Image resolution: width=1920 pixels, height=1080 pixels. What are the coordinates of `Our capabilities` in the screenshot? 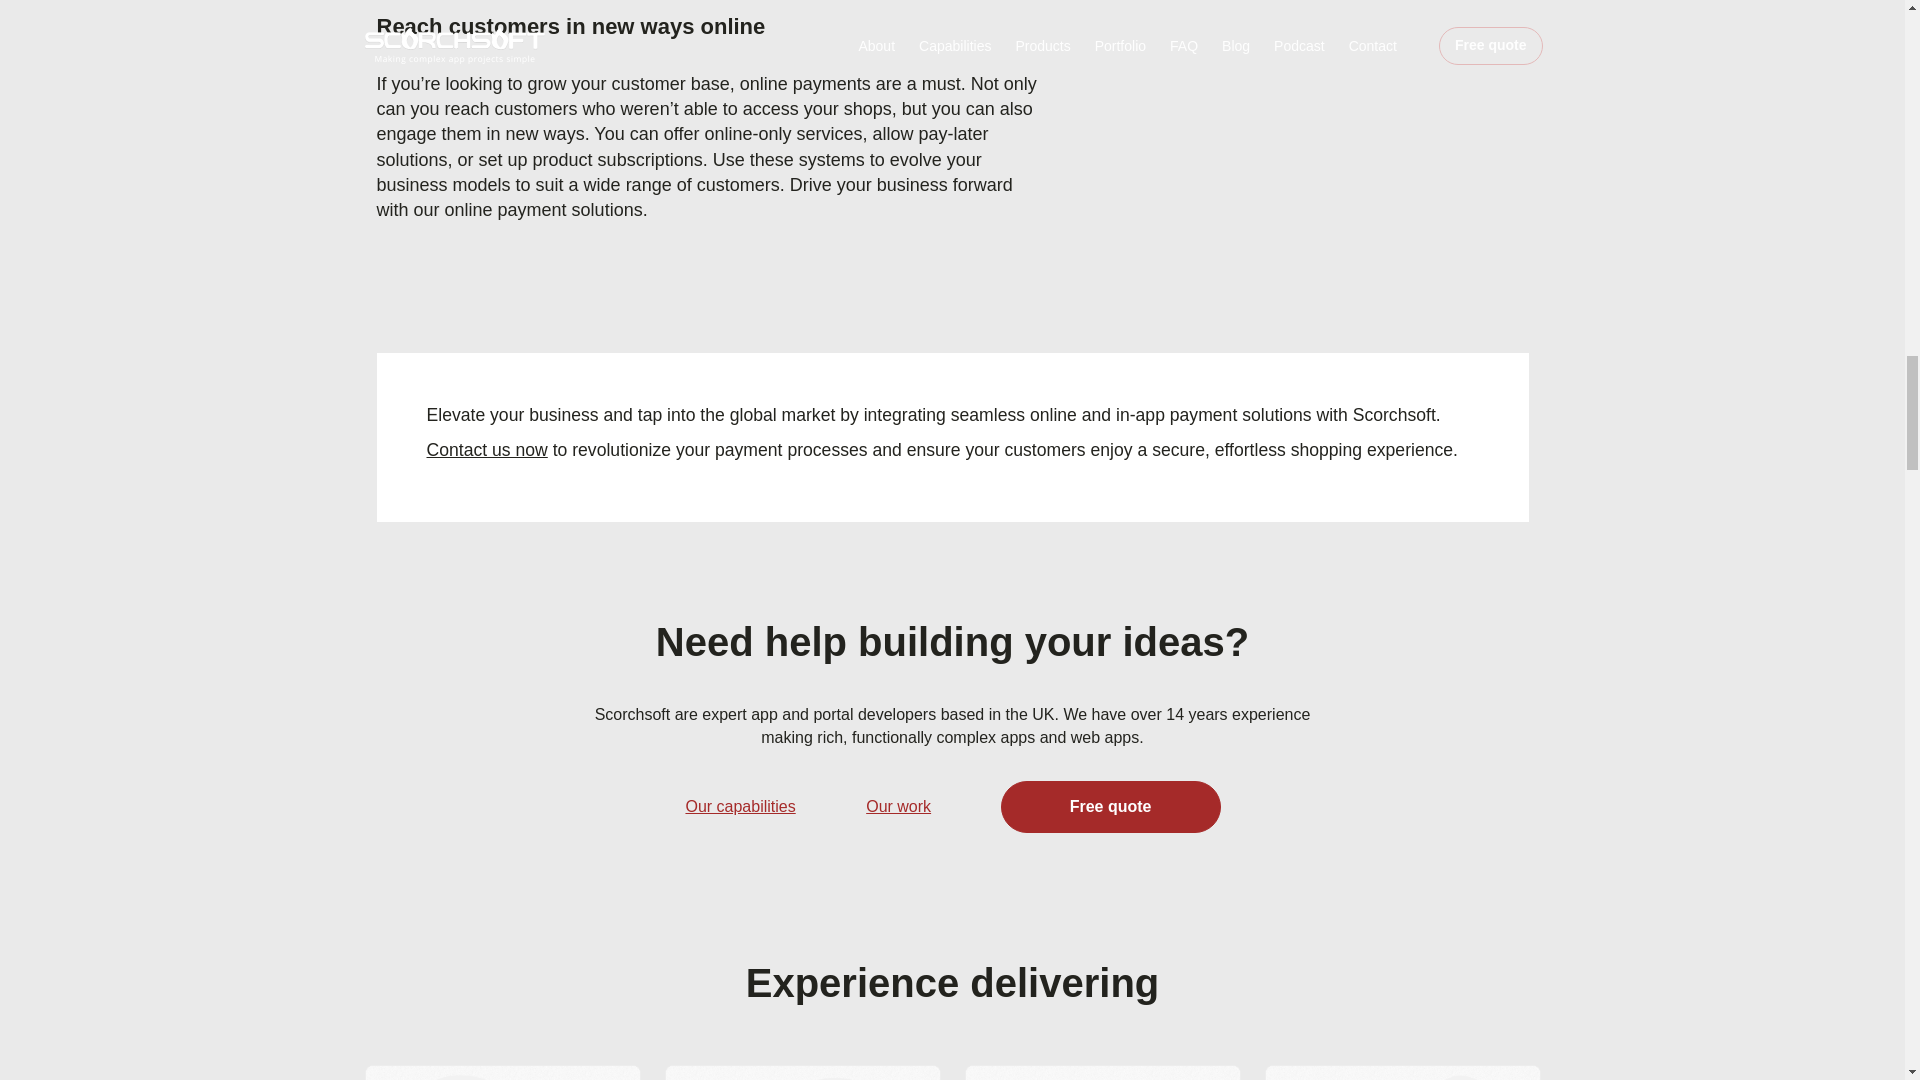 It's located at (740, 806).